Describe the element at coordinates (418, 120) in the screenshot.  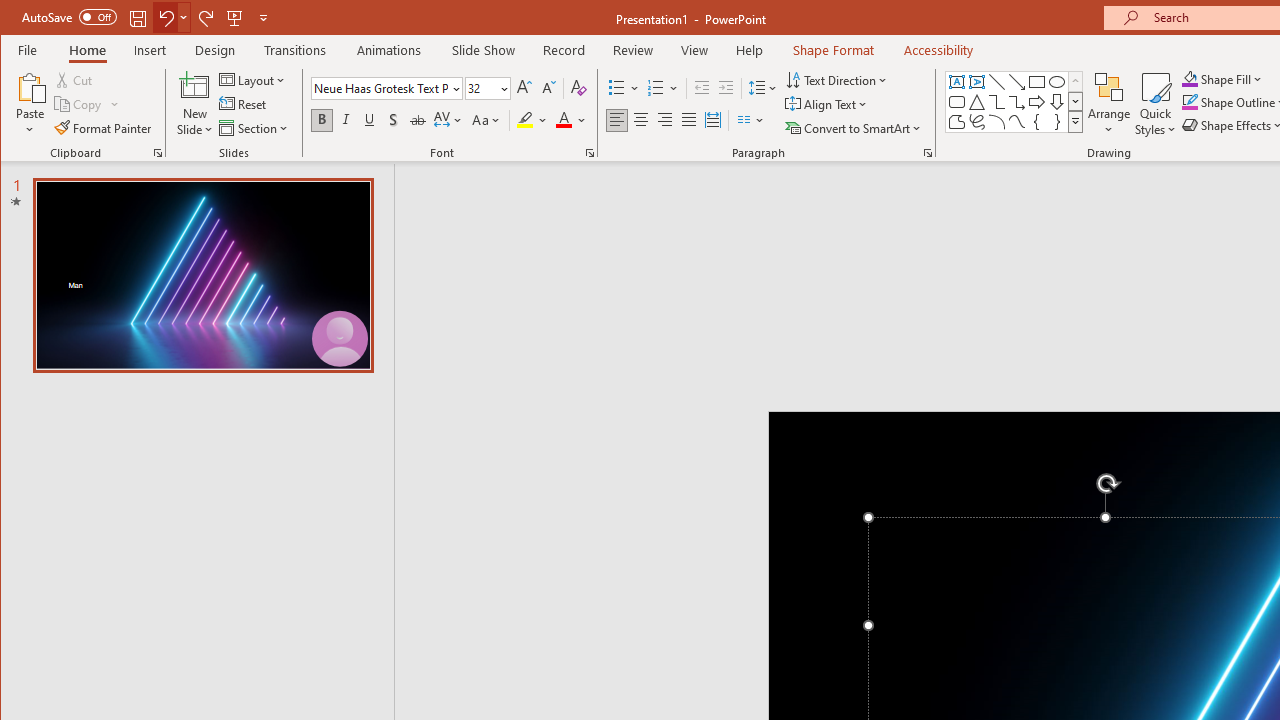
I see `Strikethrough` at that location.